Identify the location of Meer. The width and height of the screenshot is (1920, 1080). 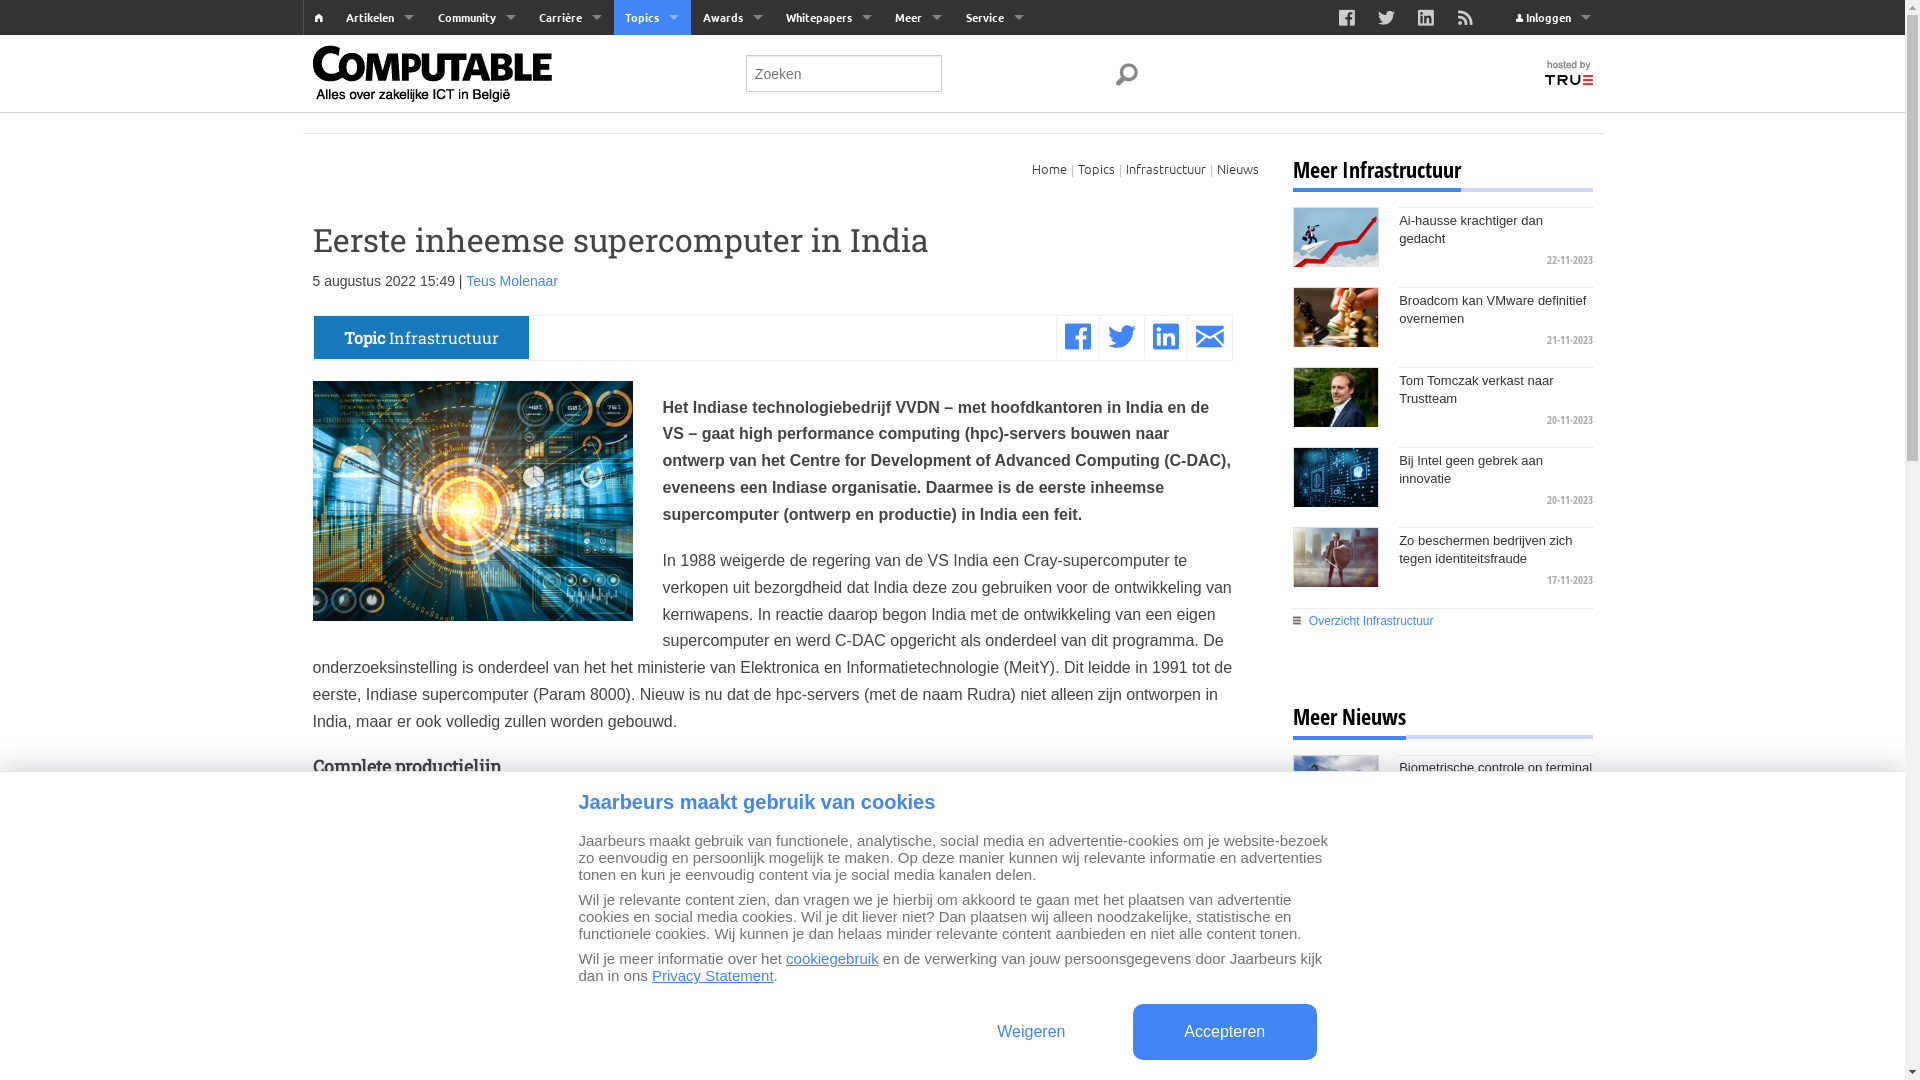
(919, 18).